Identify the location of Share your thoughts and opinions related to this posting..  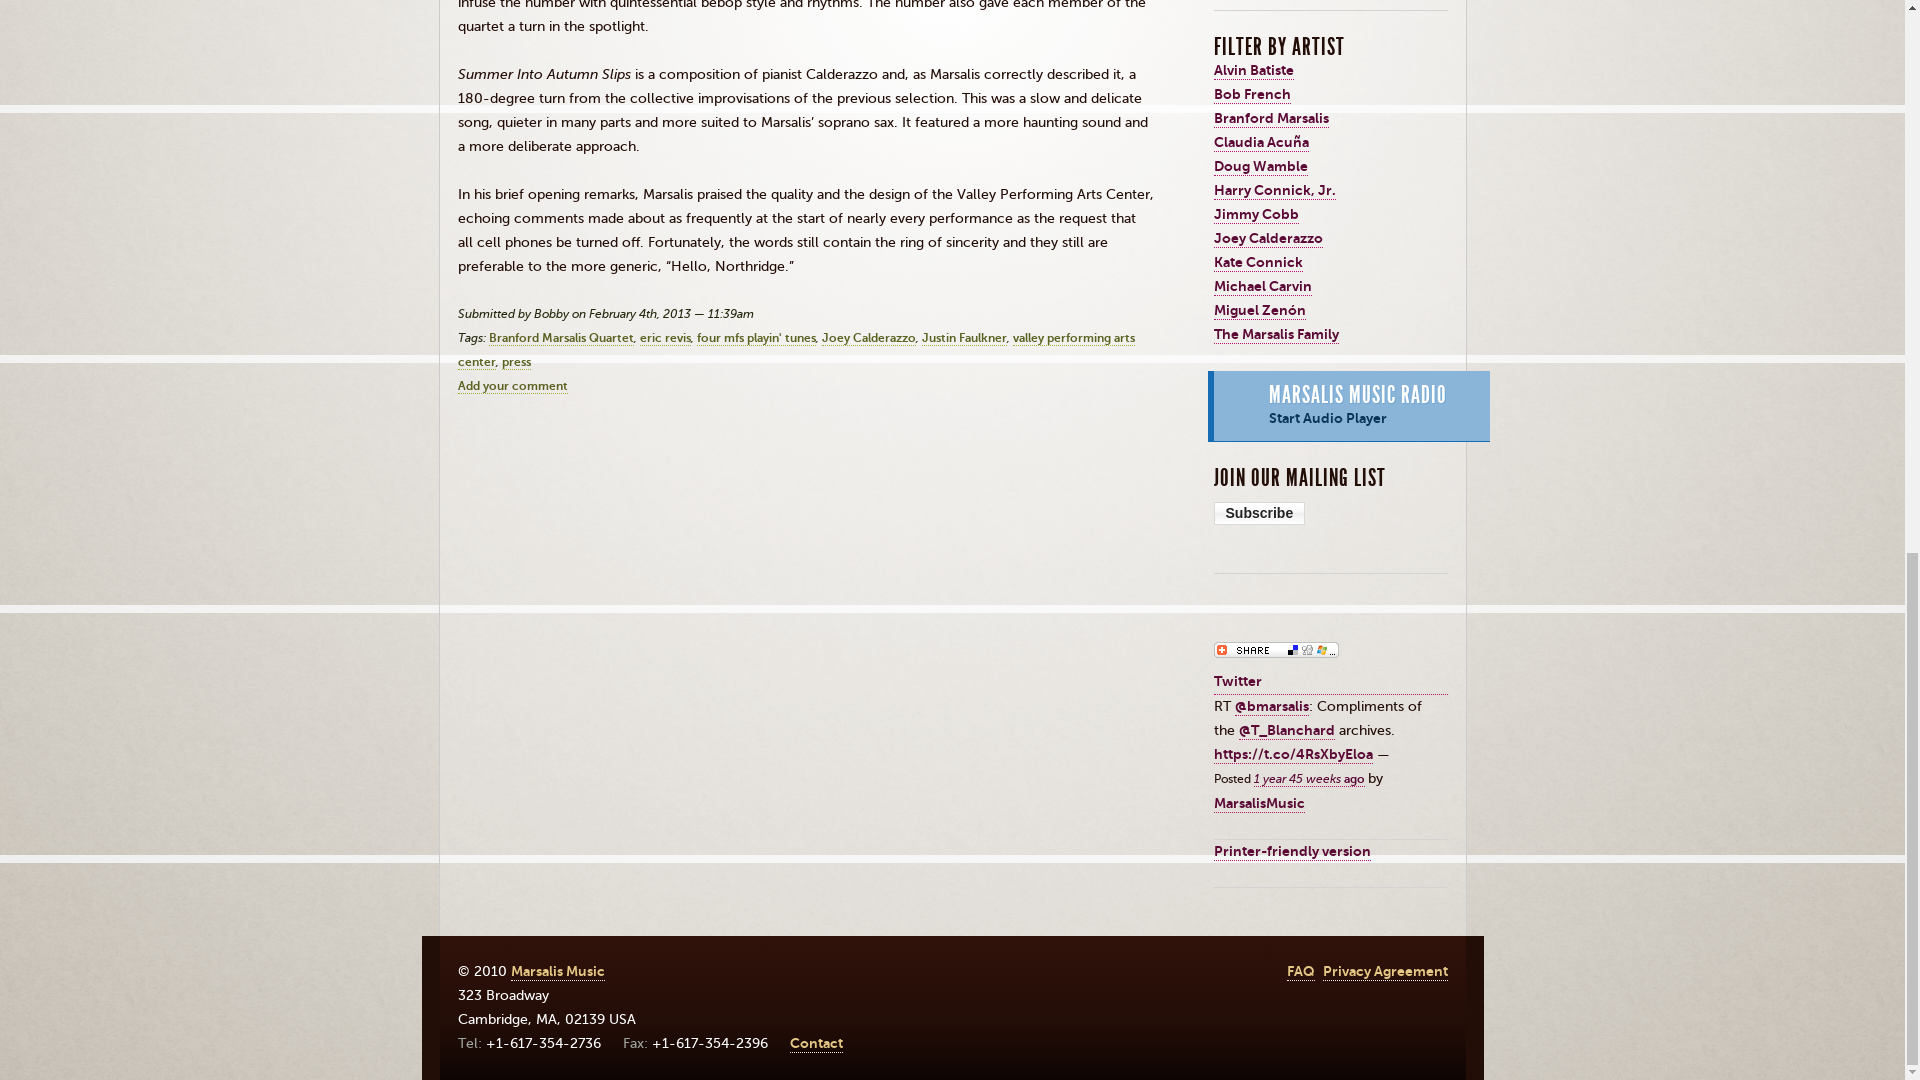
(513, 386).